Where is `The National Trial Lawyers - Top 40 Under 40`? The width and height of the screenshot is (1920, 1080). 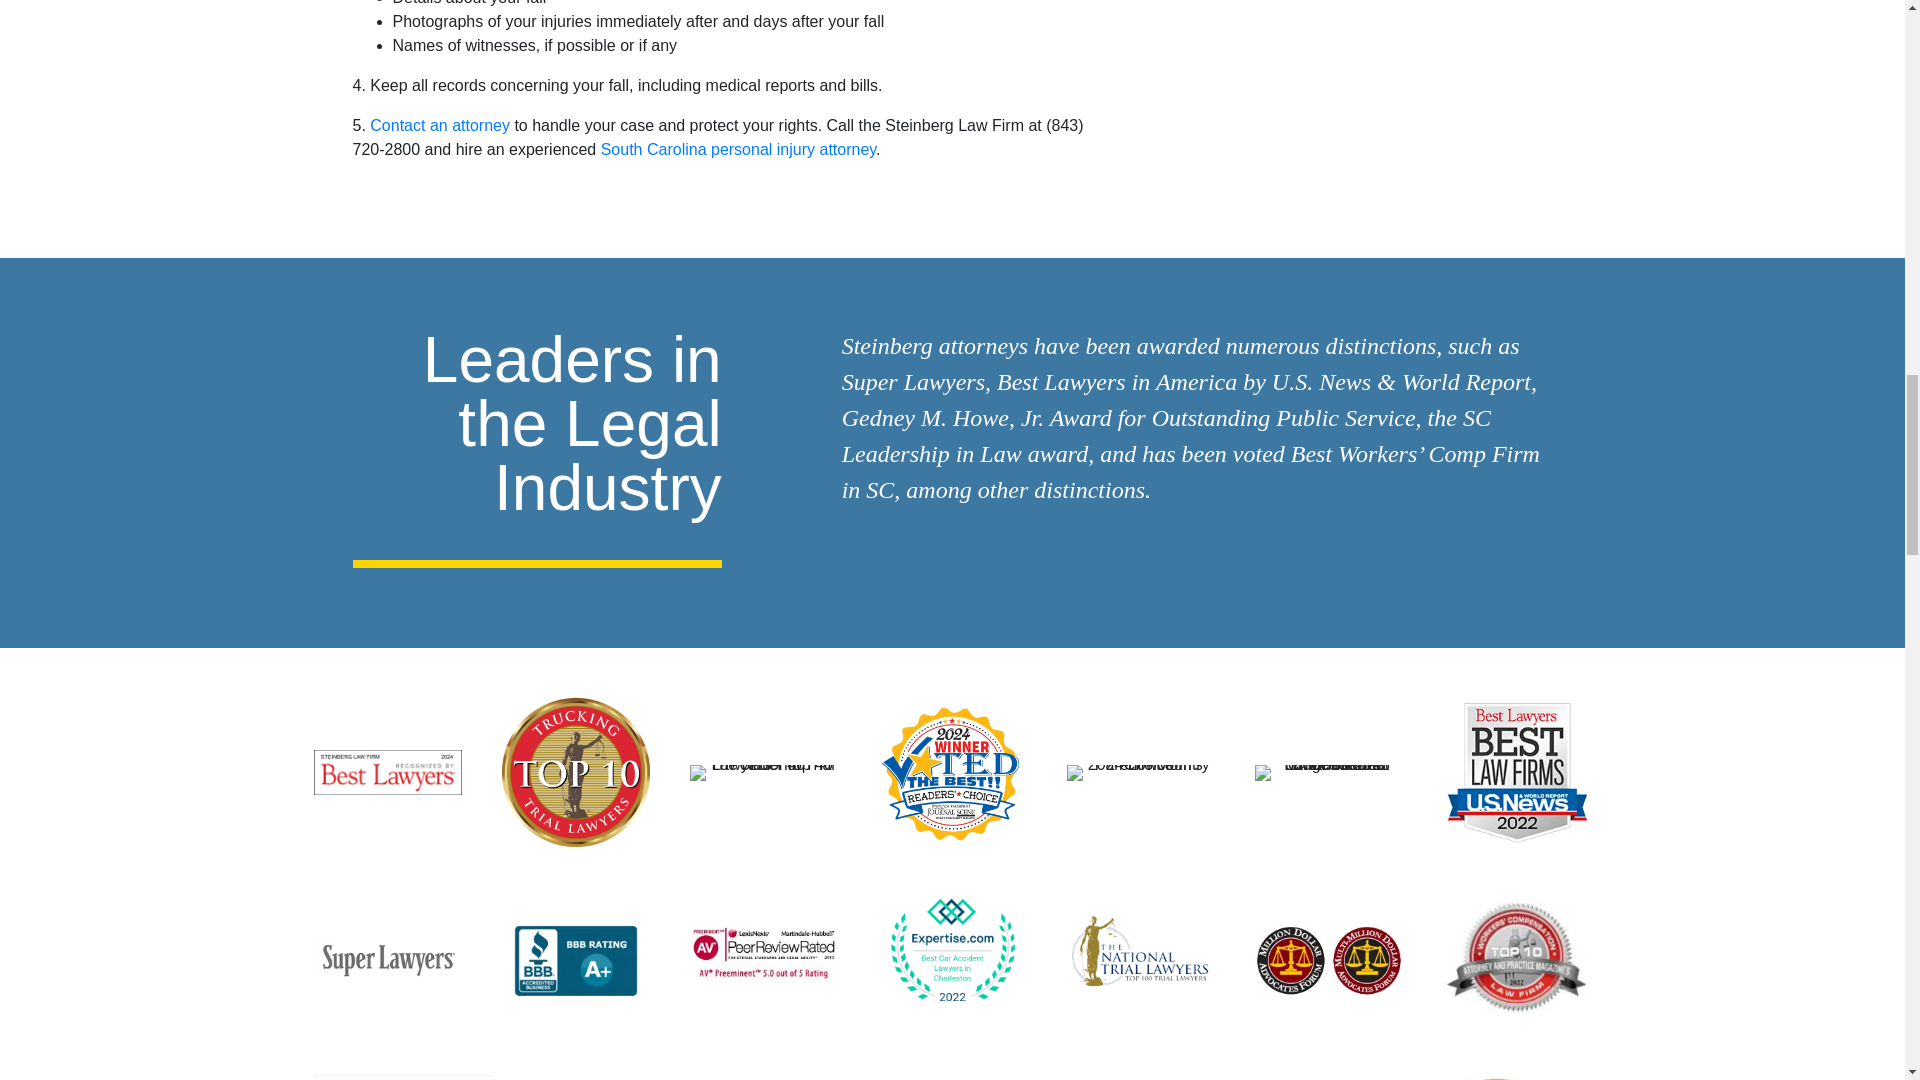
The National Trial Lawyers - Top 40 Under 40 is located at coordinates (763, 772).